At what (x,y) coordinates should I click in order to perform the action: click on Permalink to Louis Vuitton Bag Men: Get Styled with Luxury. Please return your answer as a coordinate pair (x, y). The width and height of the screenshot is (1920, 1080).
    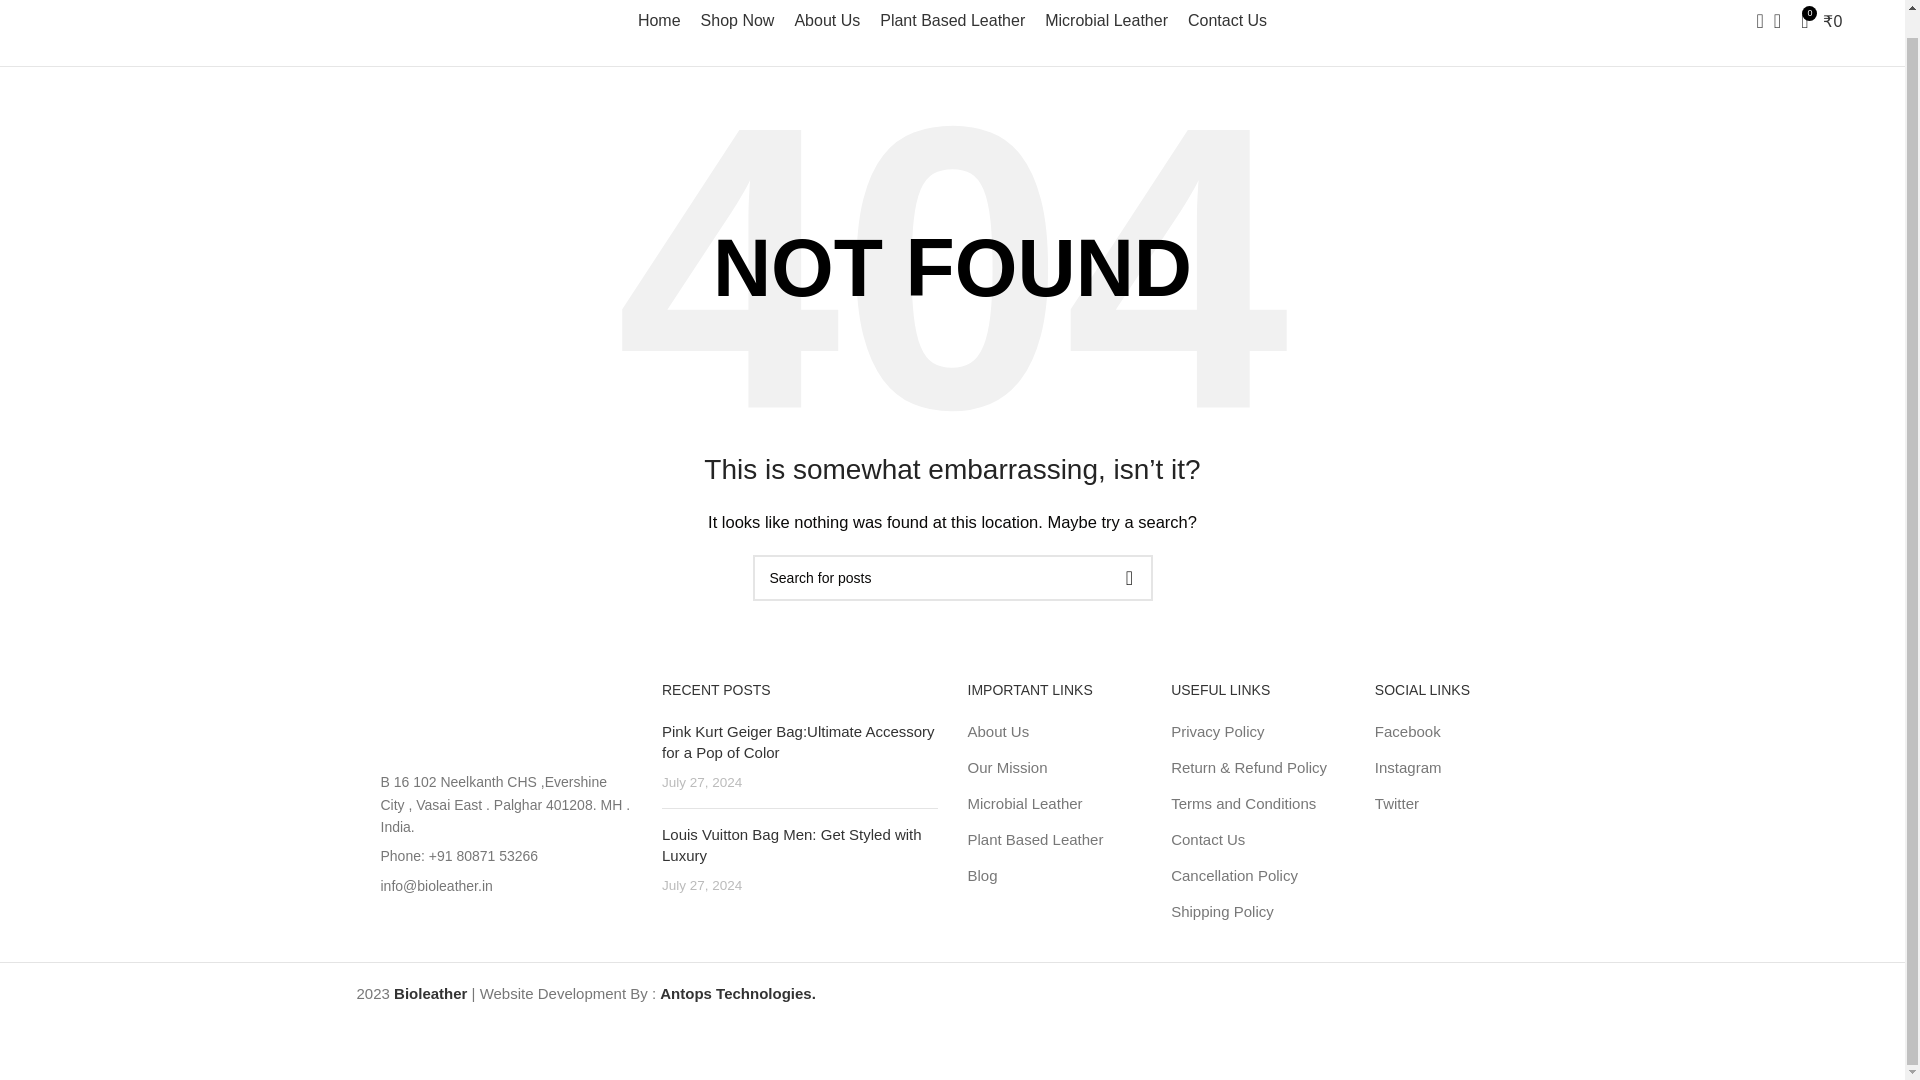
    Looking at the image, I should click on (792, 845).